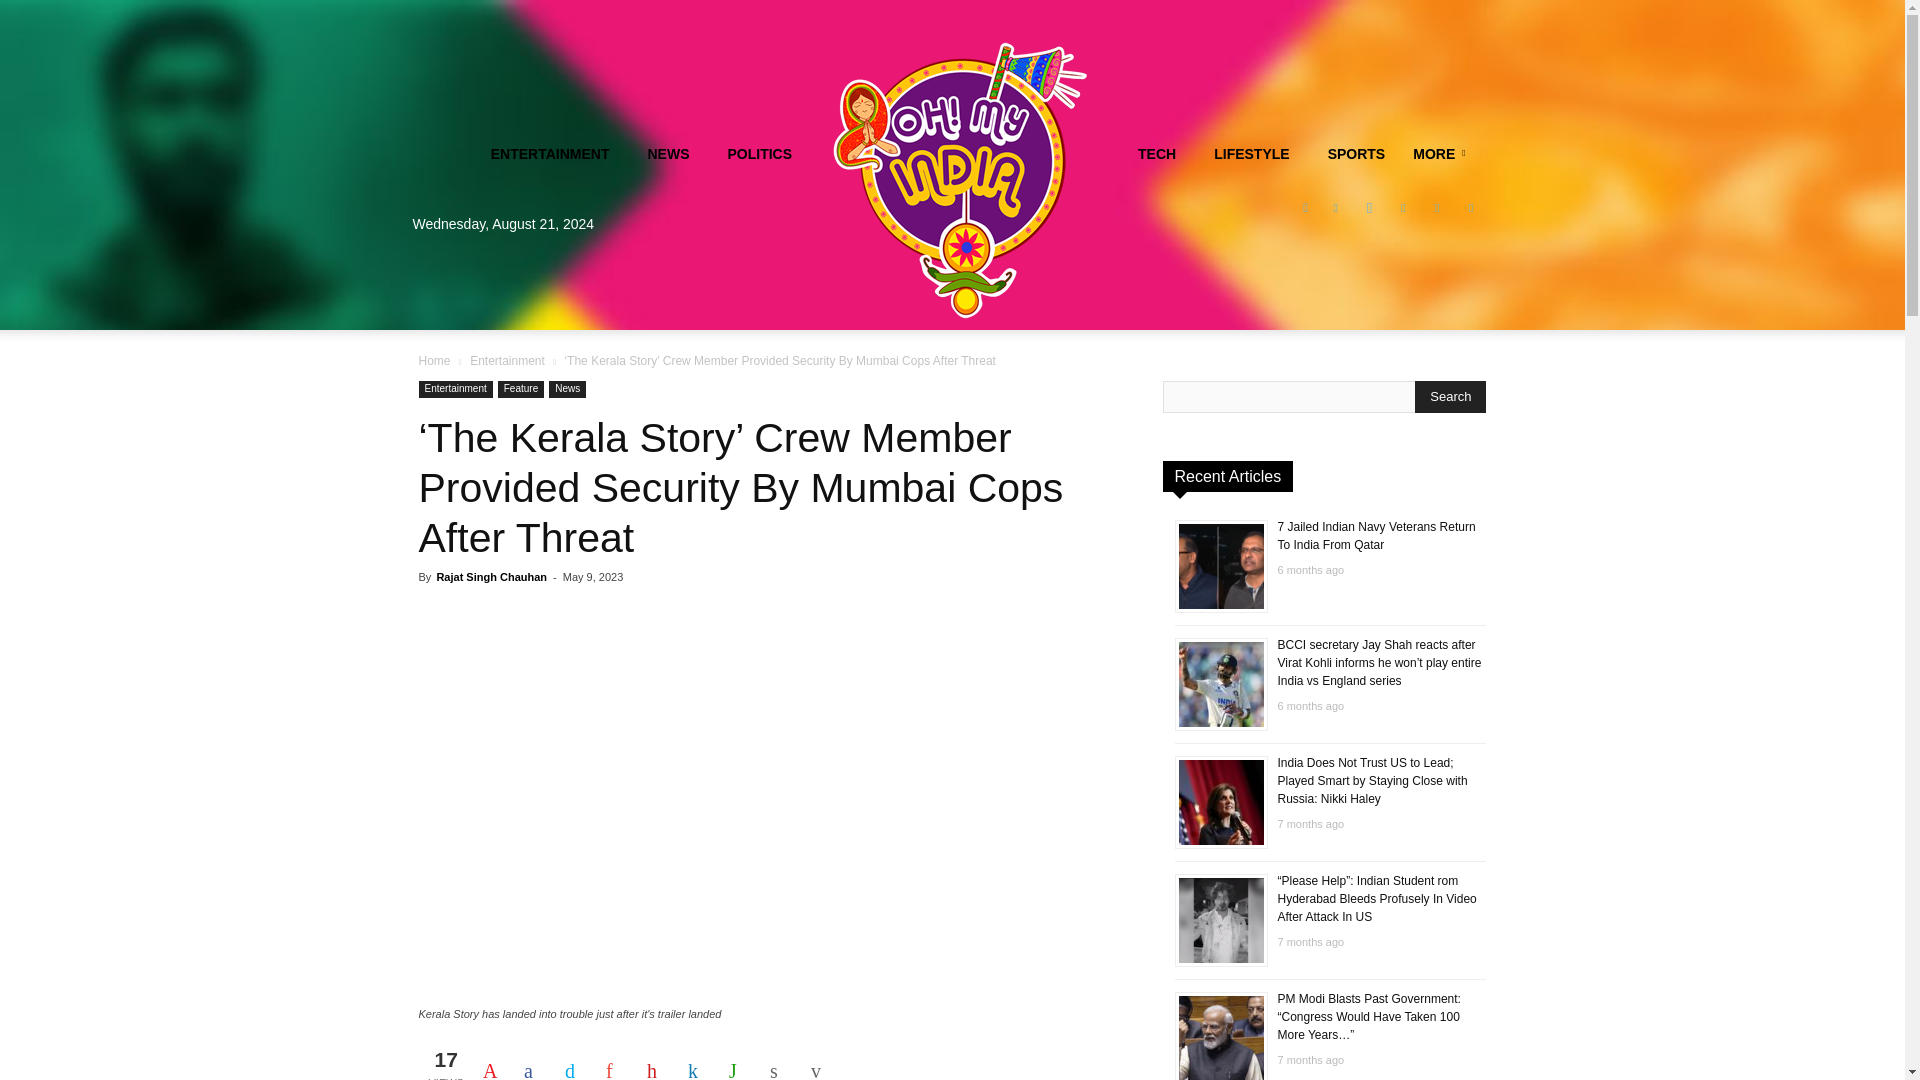  I want to click on POLITICS, so click(755, 154).